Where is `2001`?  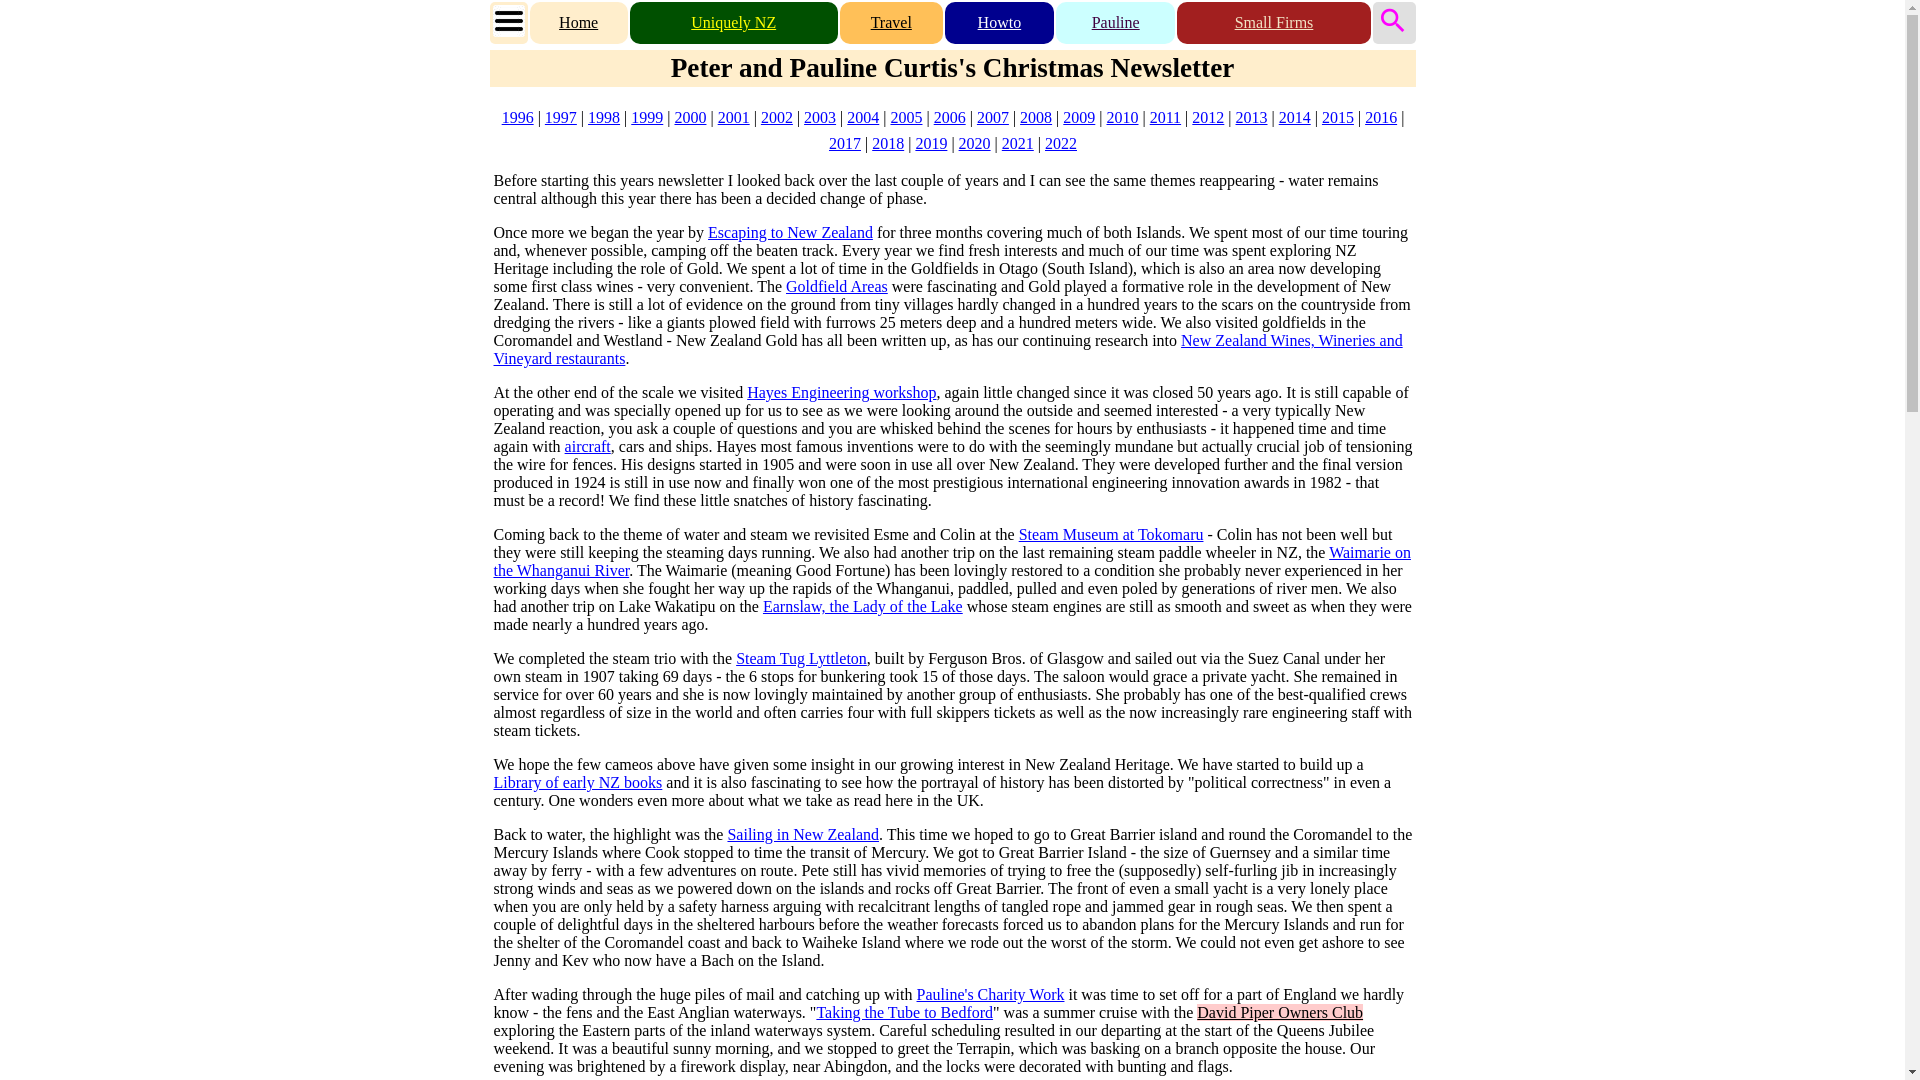
2001 is located at coordinates (734, 118).